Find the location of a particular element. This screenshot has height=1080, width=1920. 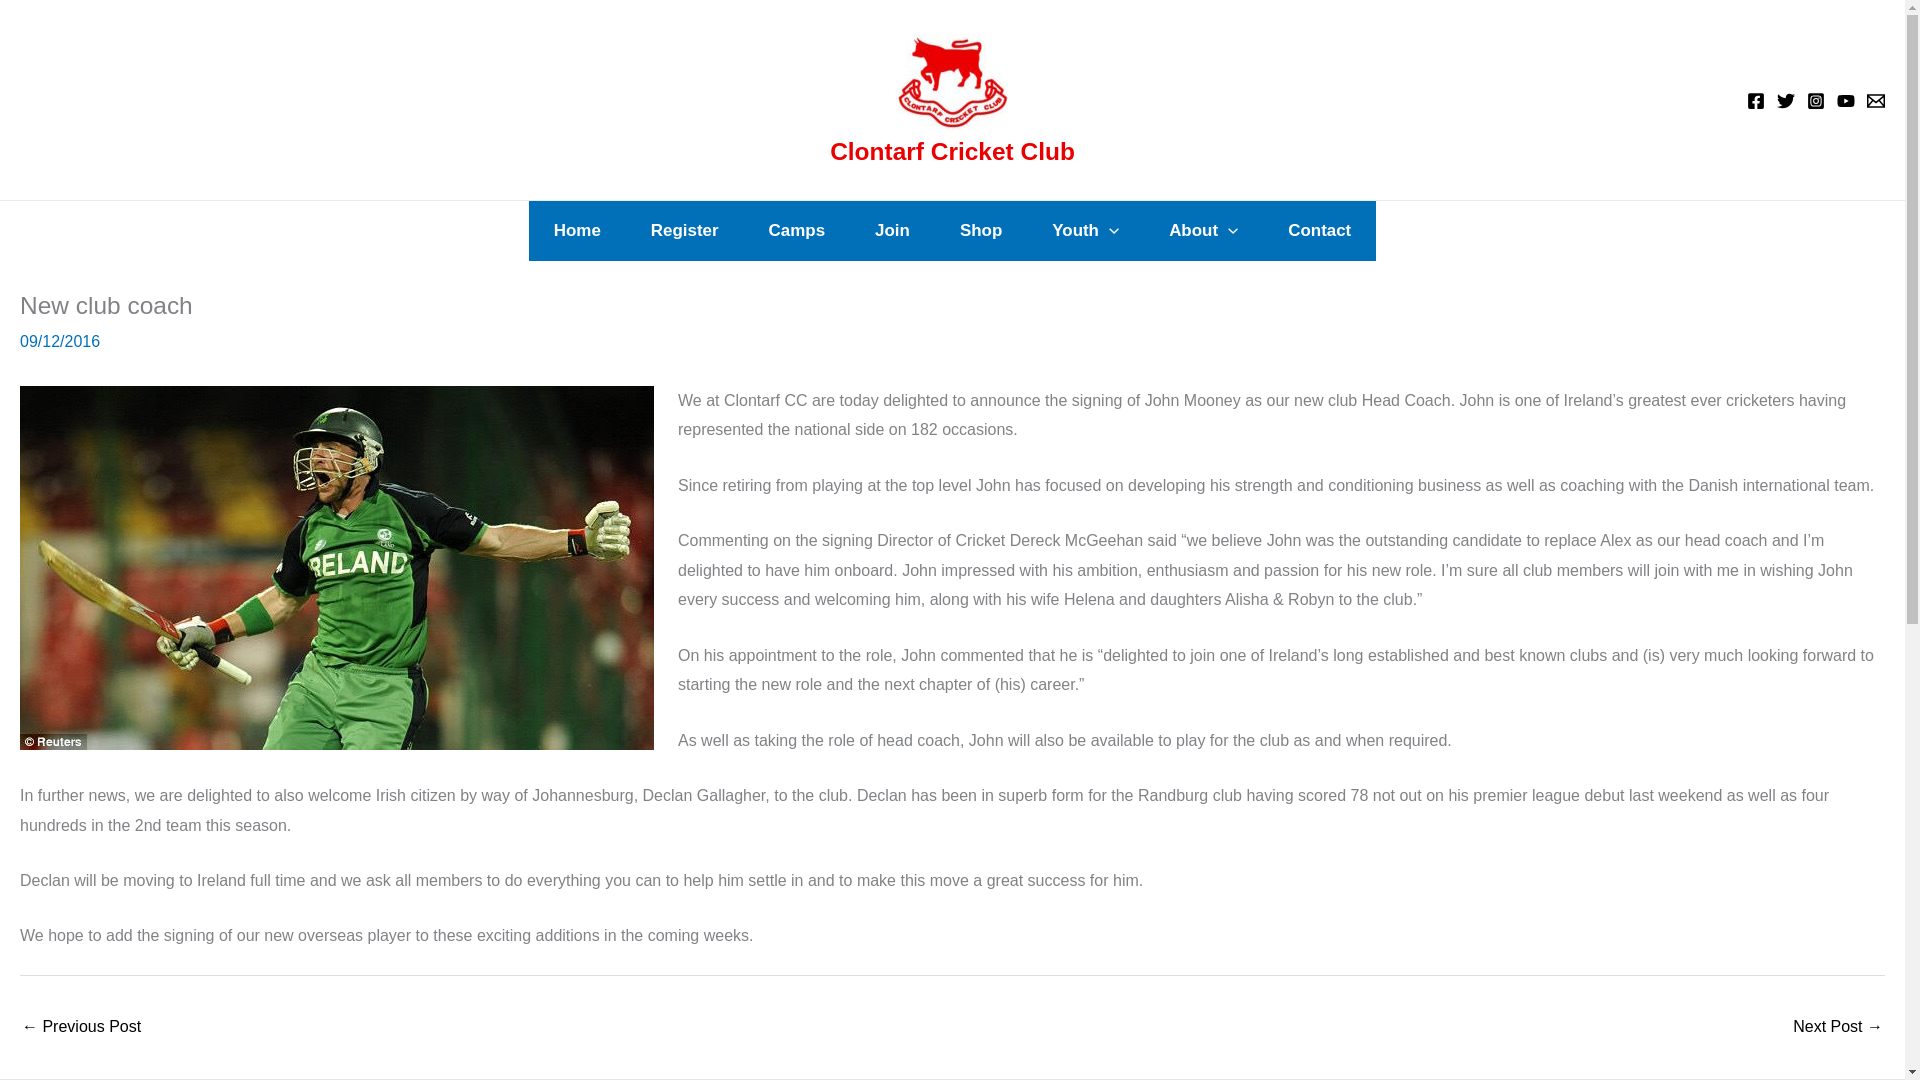

Join is located at coordinates (892, 230).